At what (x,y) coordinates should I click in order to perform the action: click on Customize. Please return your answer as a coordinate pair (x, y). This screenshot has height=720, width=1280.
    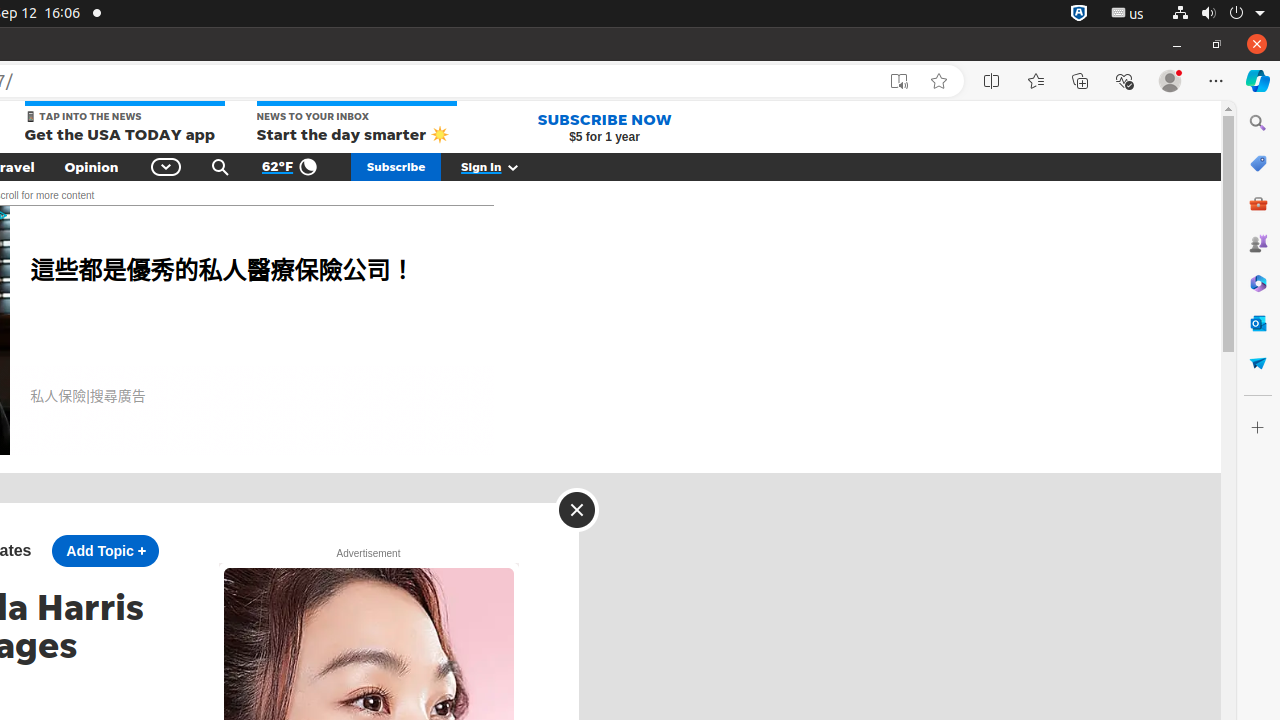
    Looking at the image, I should click on (1258, 428).